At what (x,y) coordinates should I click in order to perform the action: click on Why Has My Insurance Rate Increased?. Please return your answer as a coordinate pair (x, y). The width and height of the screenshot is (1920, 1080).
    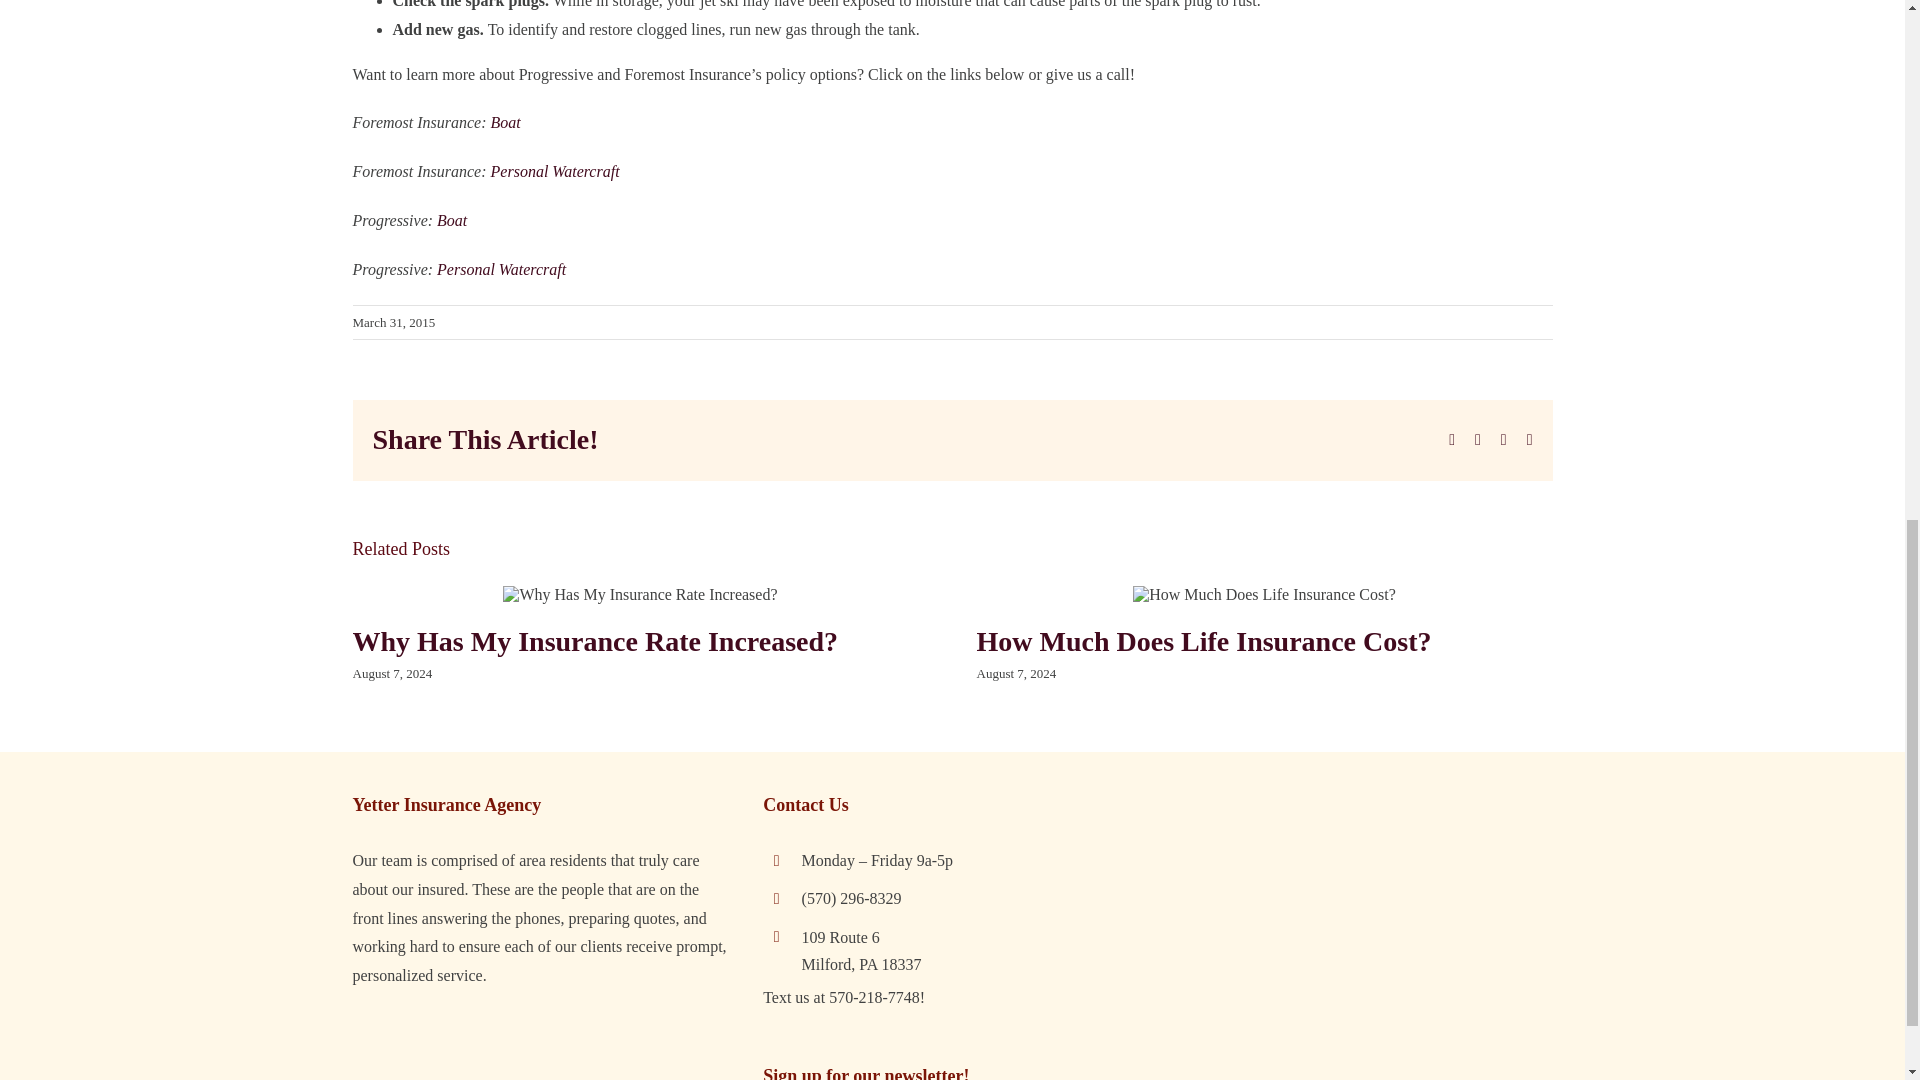
    Looking at the image, I should click on (594, 641).